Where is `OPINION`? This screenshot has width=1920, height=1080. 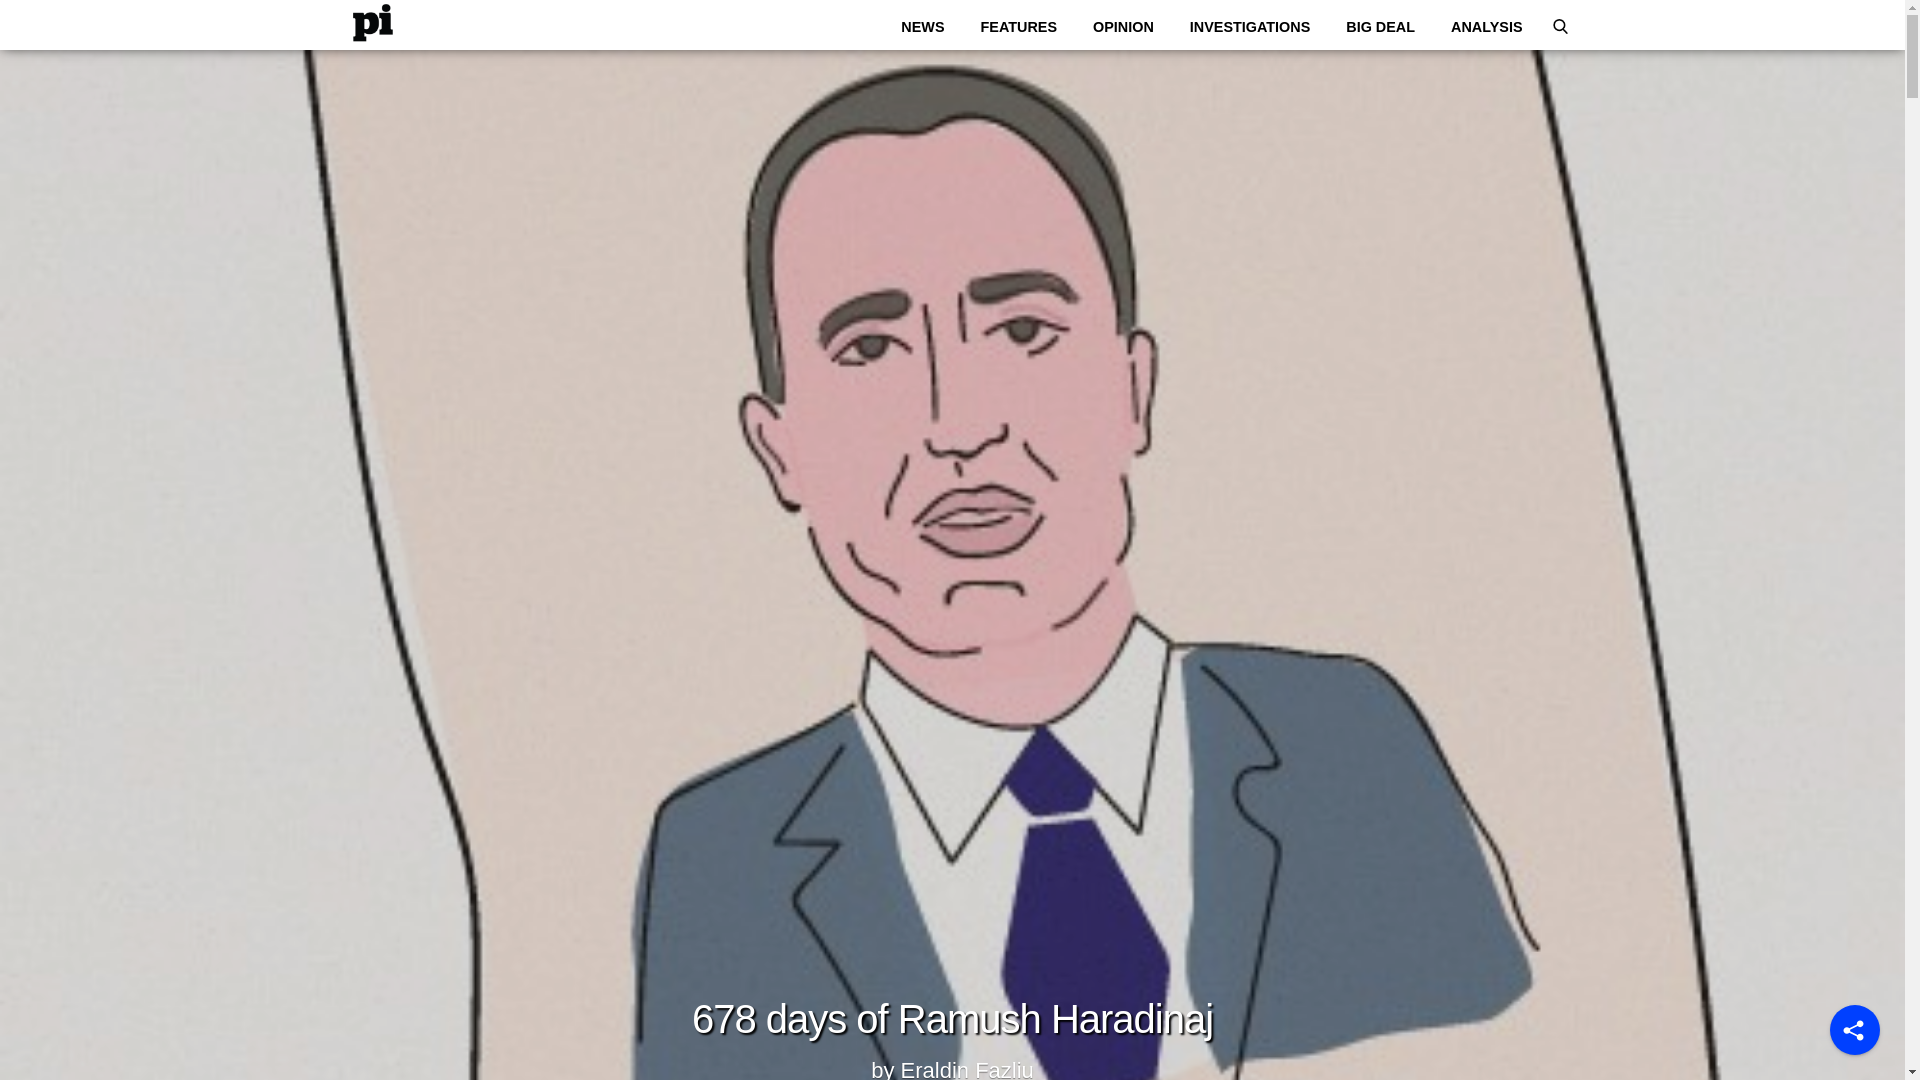
OPINION is located at coordinates (1122, 26).